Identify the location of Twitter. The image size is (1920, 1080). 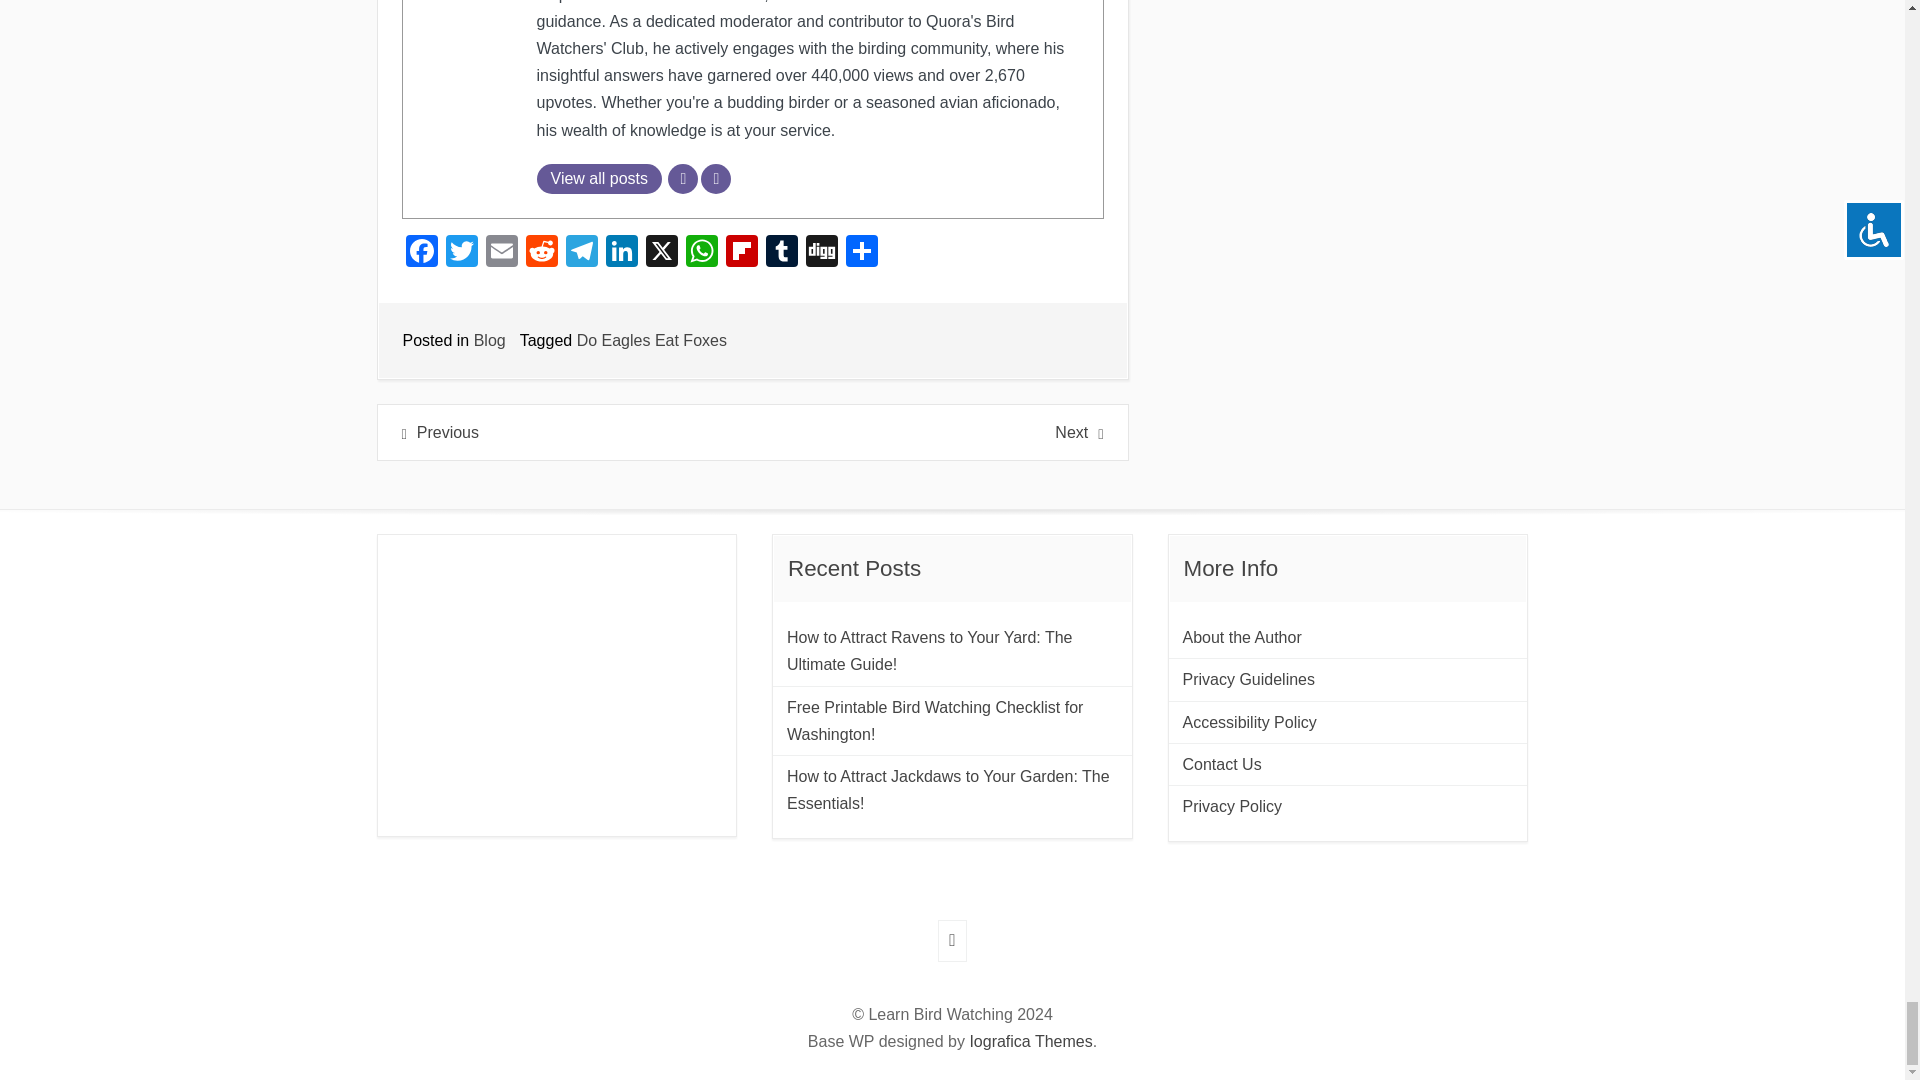
(461, 254).